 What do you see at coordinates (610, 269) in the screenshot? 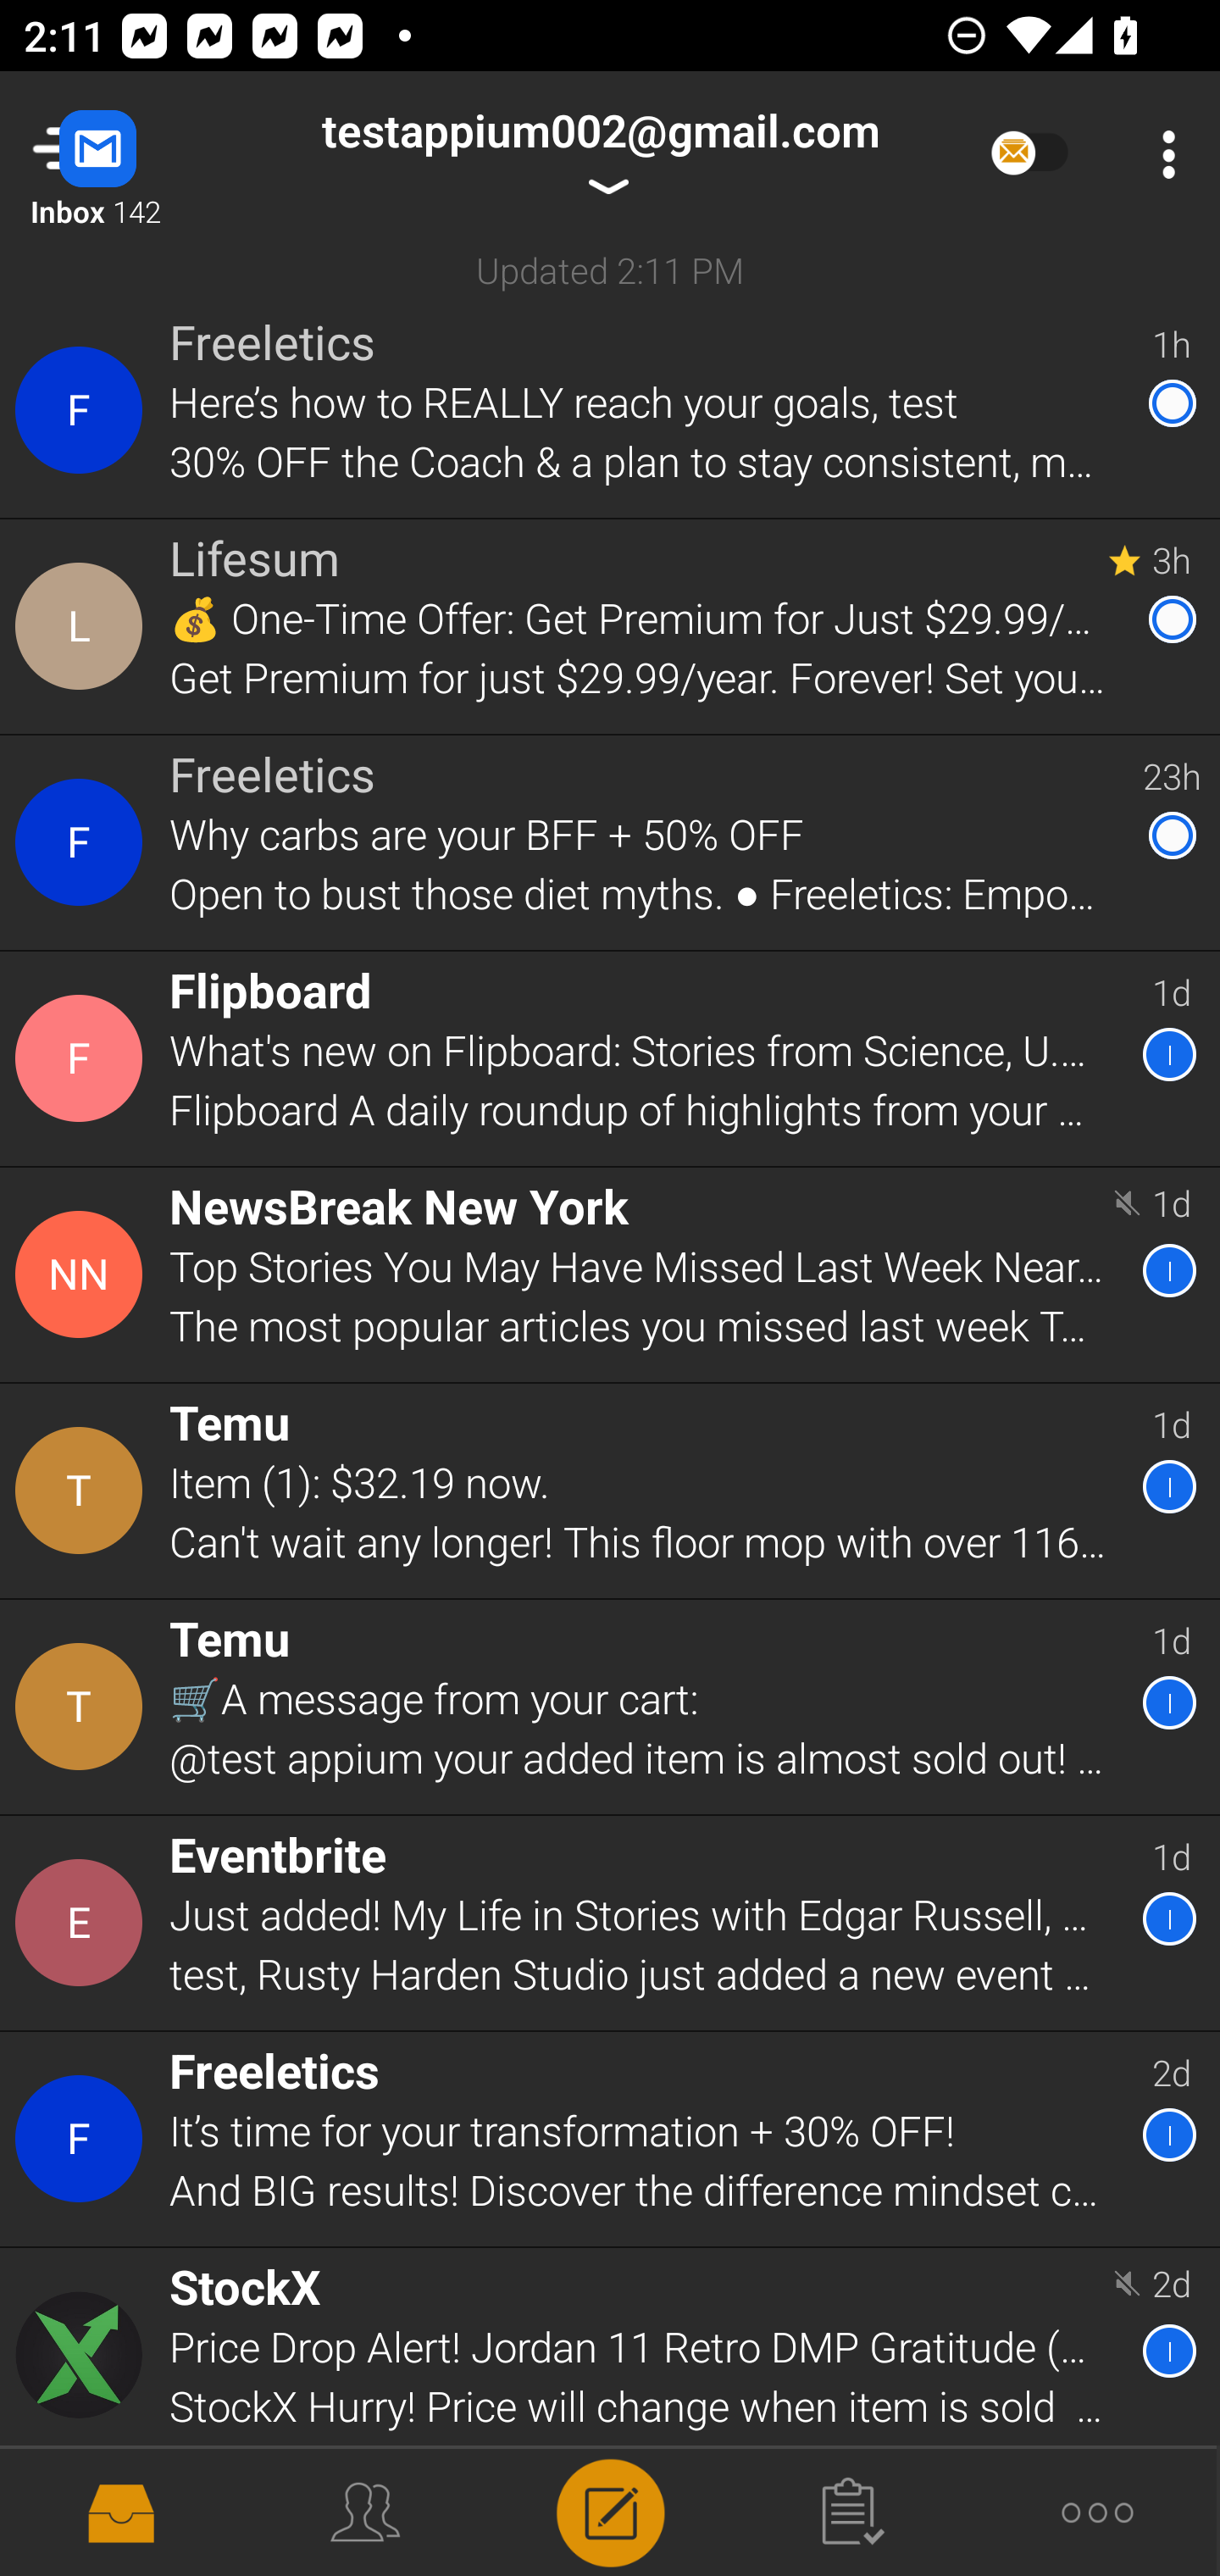
I see `Updated 2:11 PM` at bounding box center [610, 269].